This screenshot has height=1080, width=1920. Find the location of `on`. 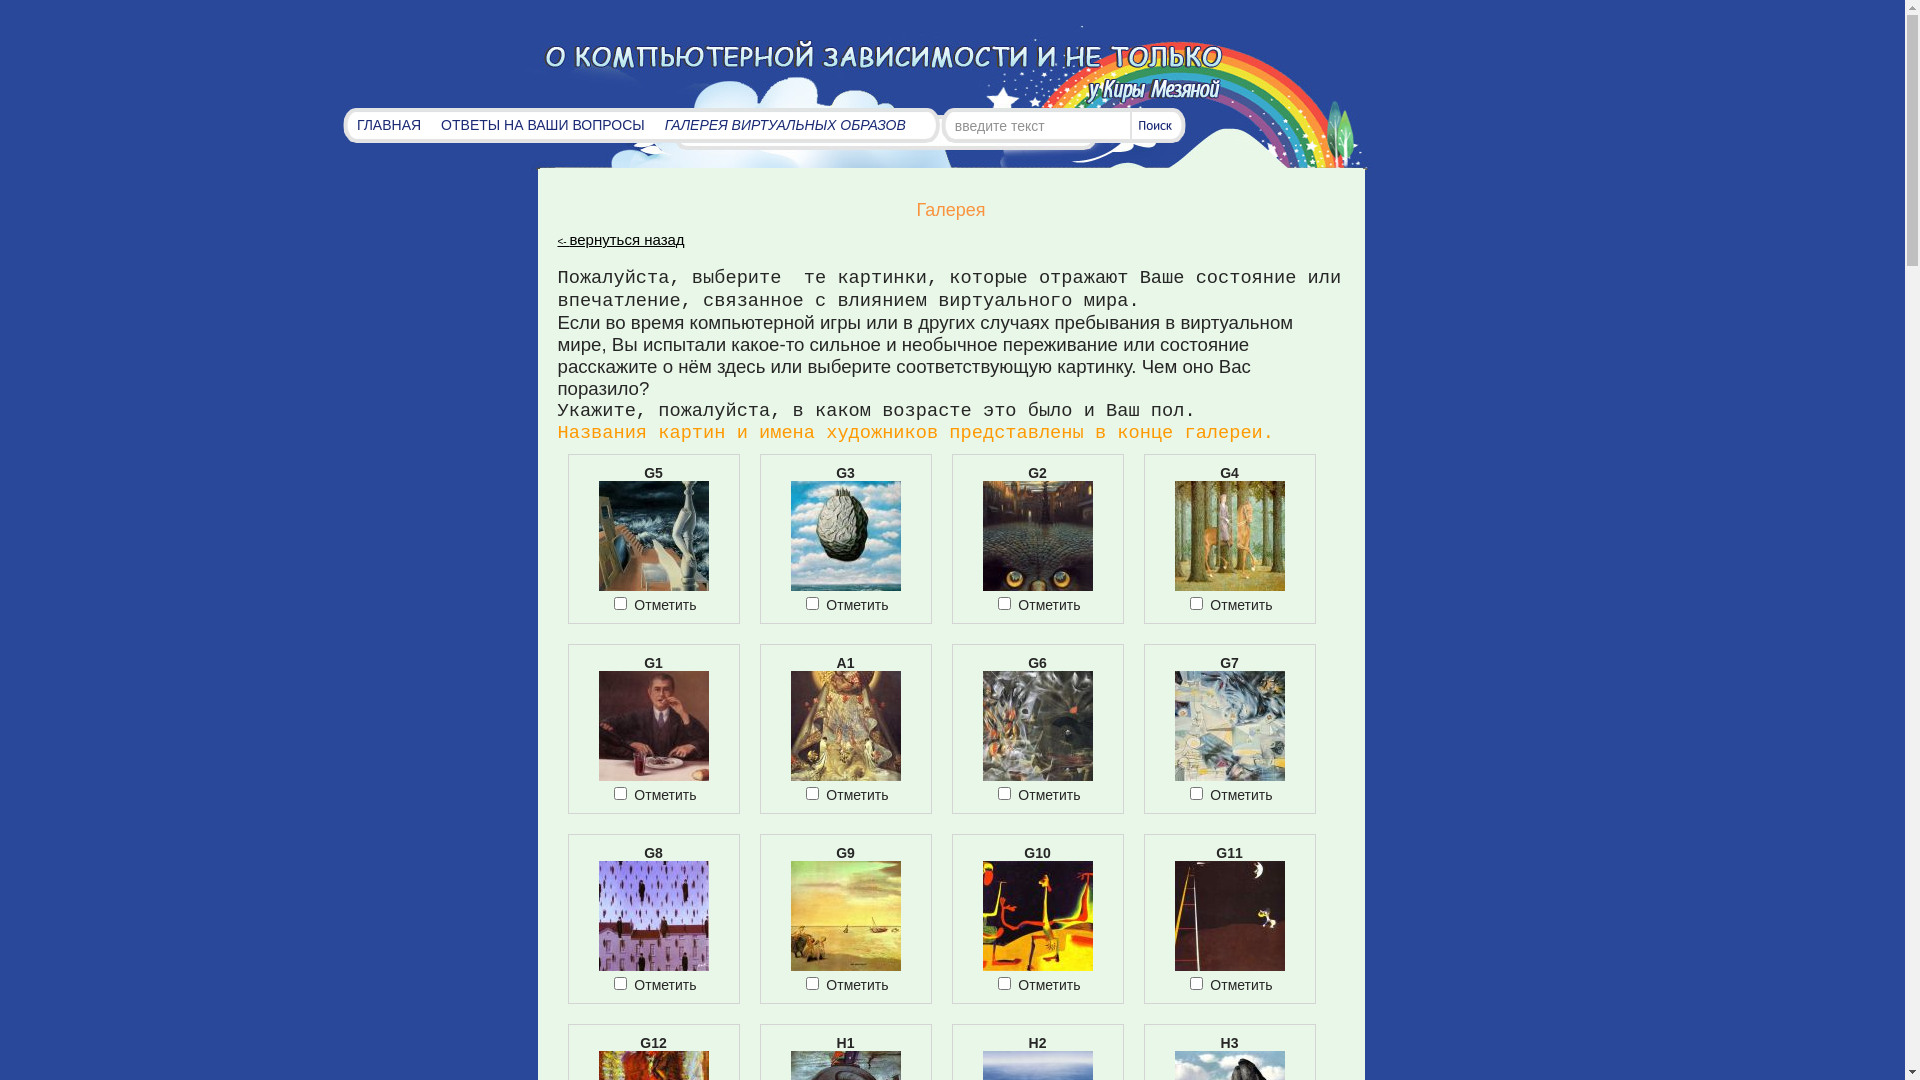

on is located at coordinates (1004, 984).